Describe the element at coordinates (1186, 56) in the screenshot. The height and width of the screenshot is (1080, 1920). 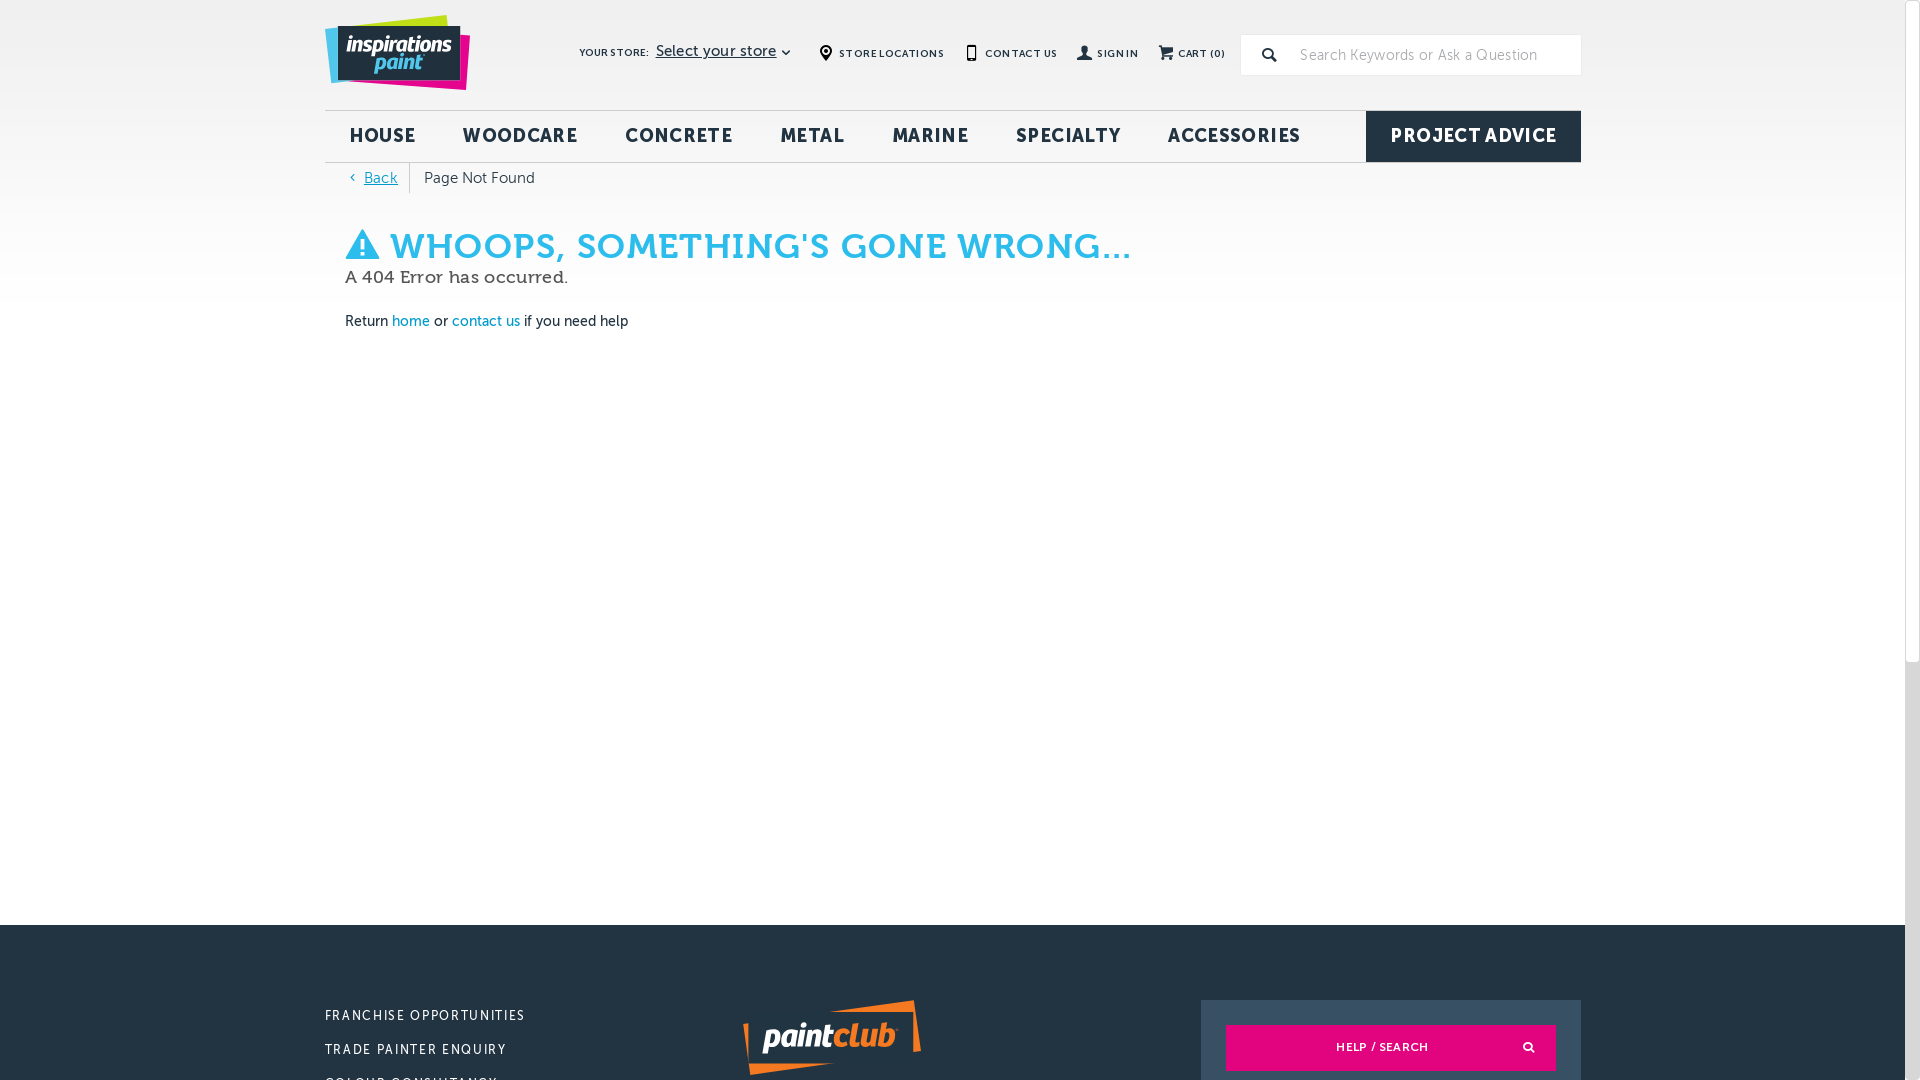
I see `CART (0)` at that location.